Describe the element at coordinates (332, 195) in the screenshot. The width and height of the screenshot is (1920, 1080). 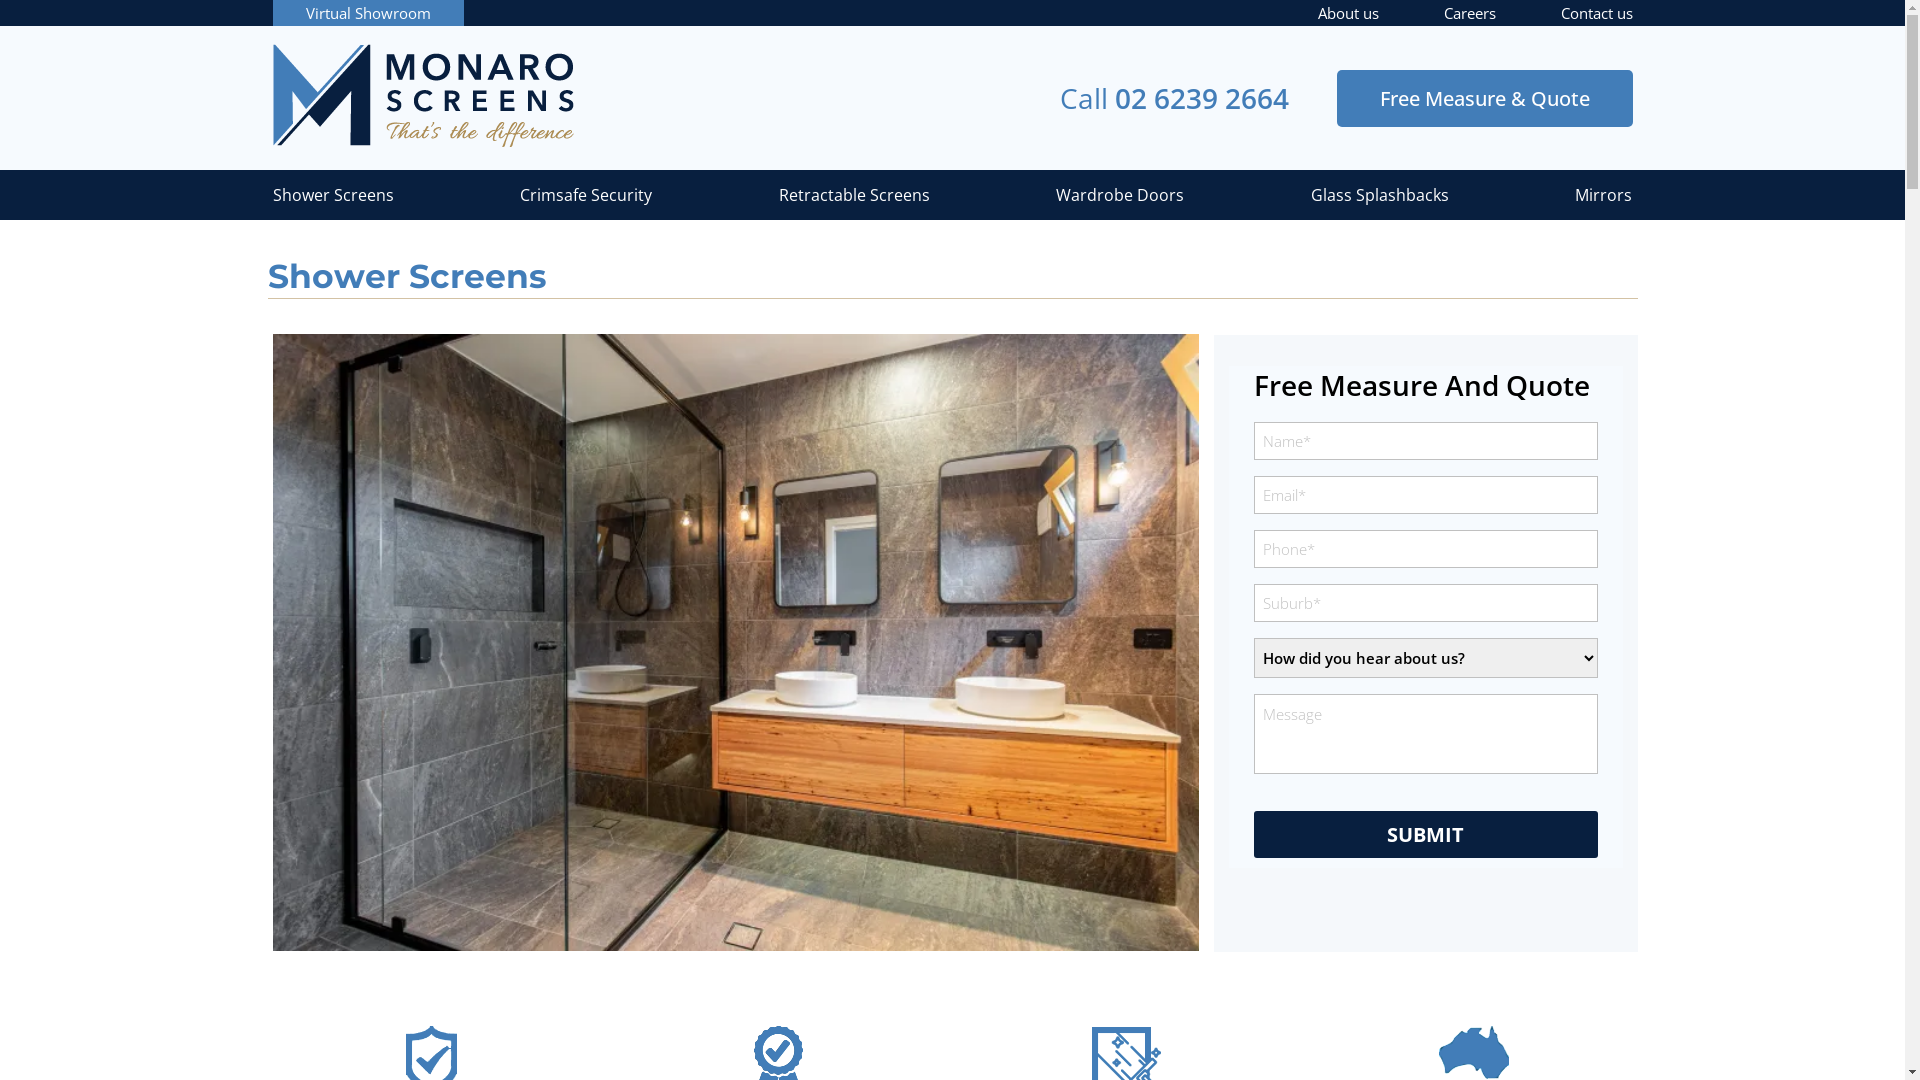
I see `Shower Screens` at that location.